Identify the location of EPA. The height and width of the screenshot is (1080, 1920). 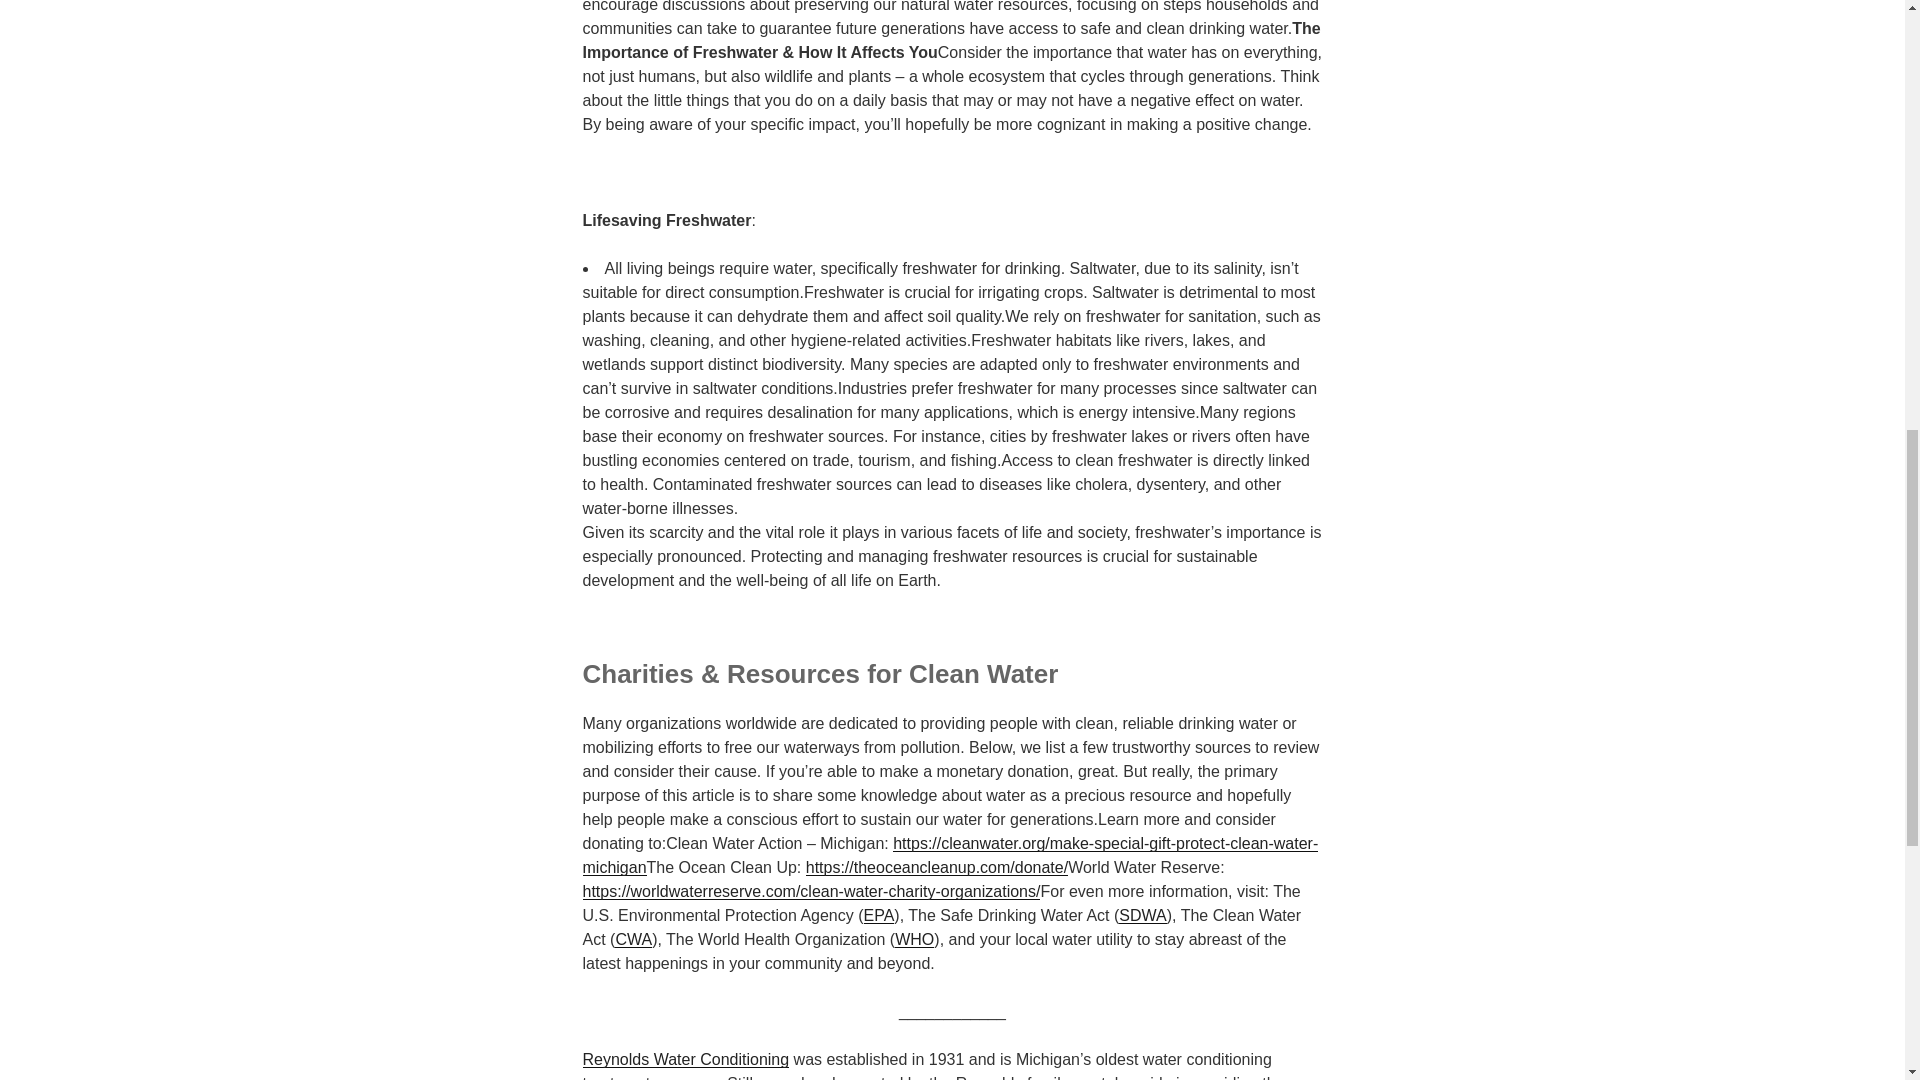
(879, 916).